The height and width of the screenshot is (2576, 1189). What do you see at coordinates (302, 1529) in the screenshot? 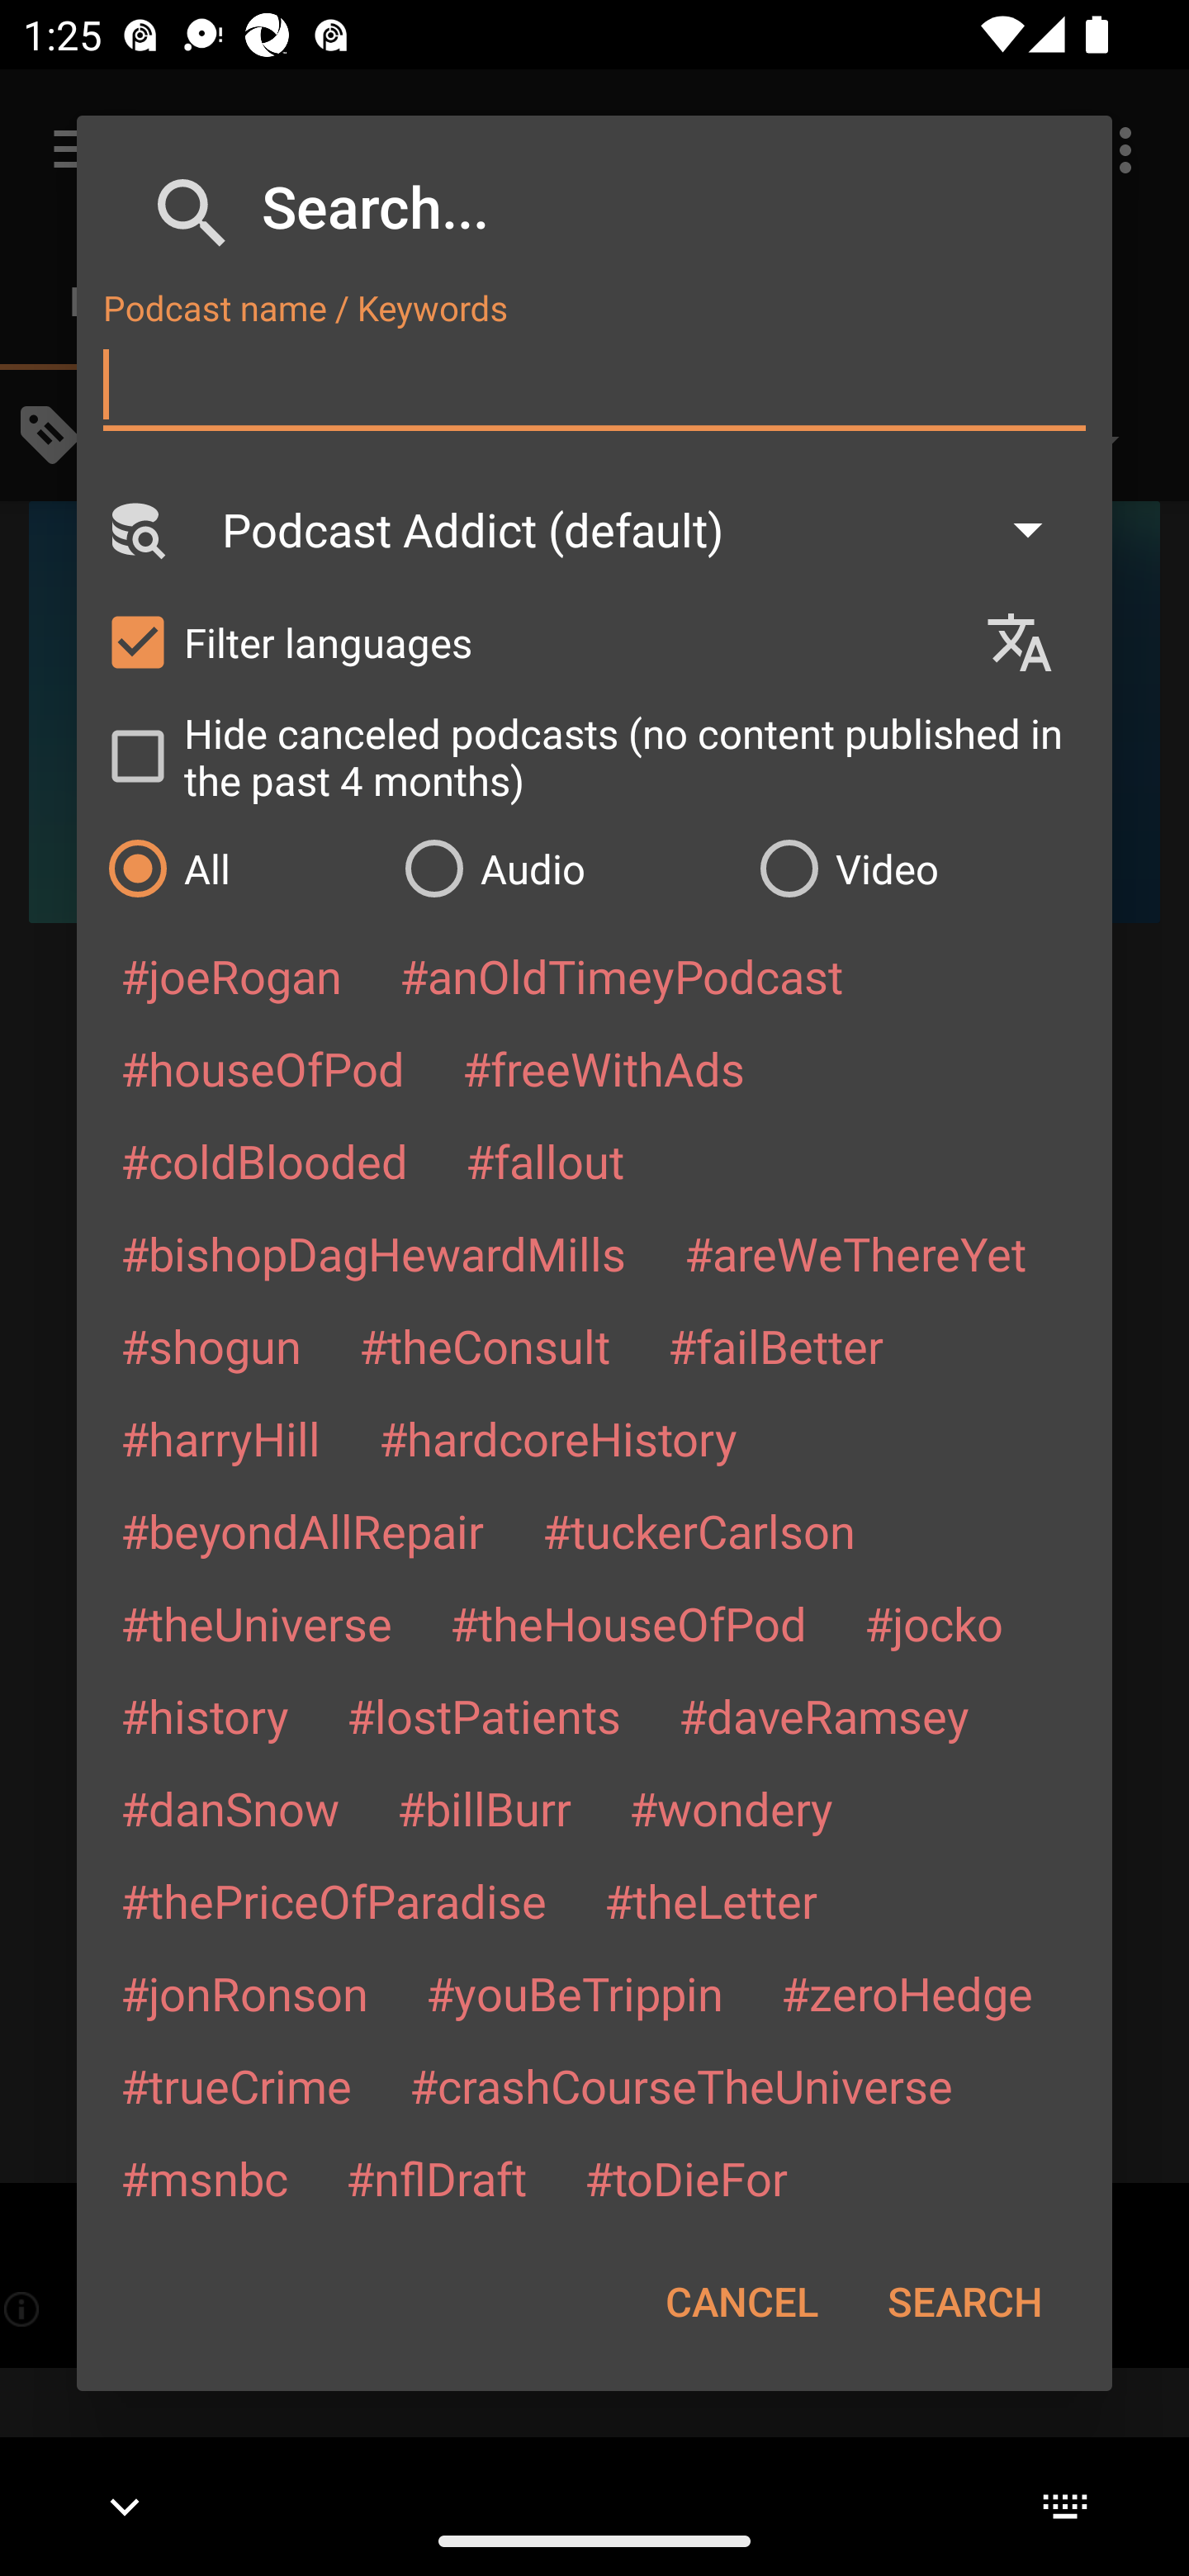
I see `#beyondAllRepair` at bounding box center [302, 1529].